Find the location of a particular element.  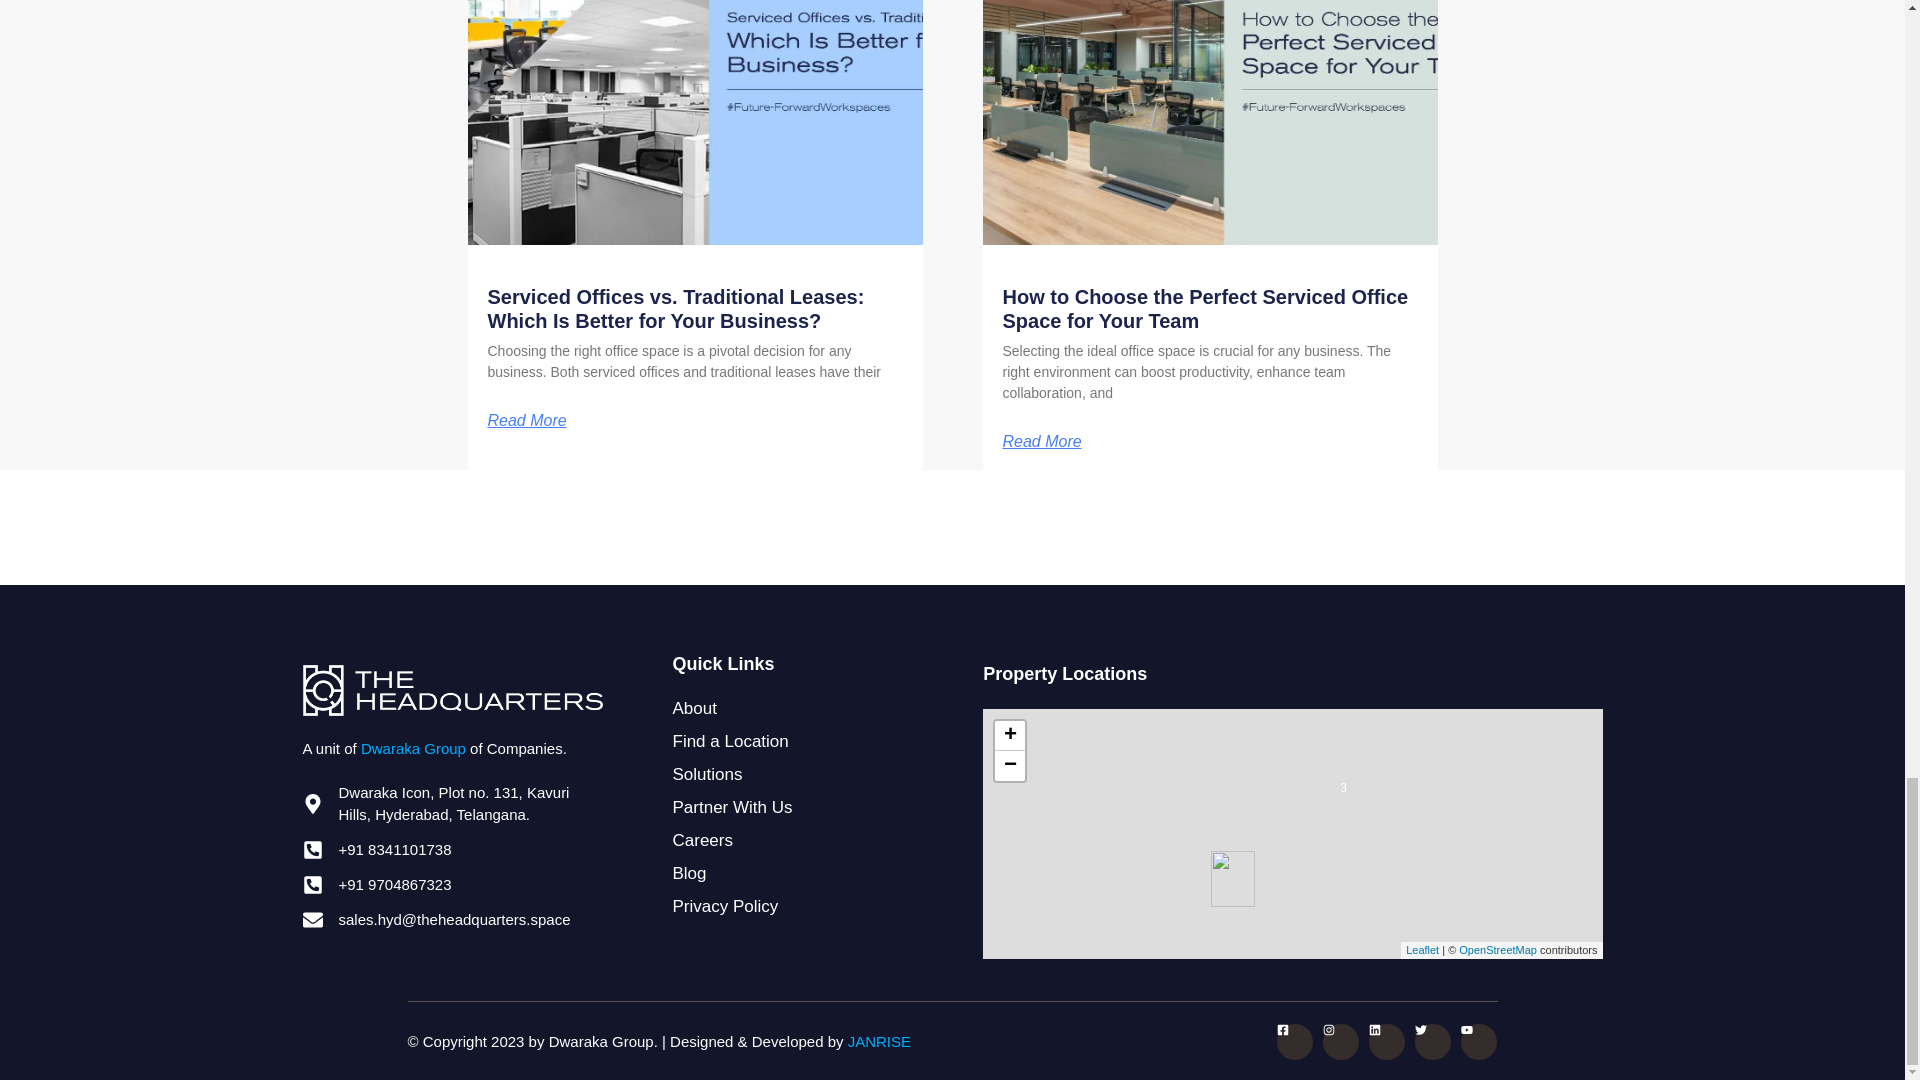

Read More is located at coordinates (1041, 442).